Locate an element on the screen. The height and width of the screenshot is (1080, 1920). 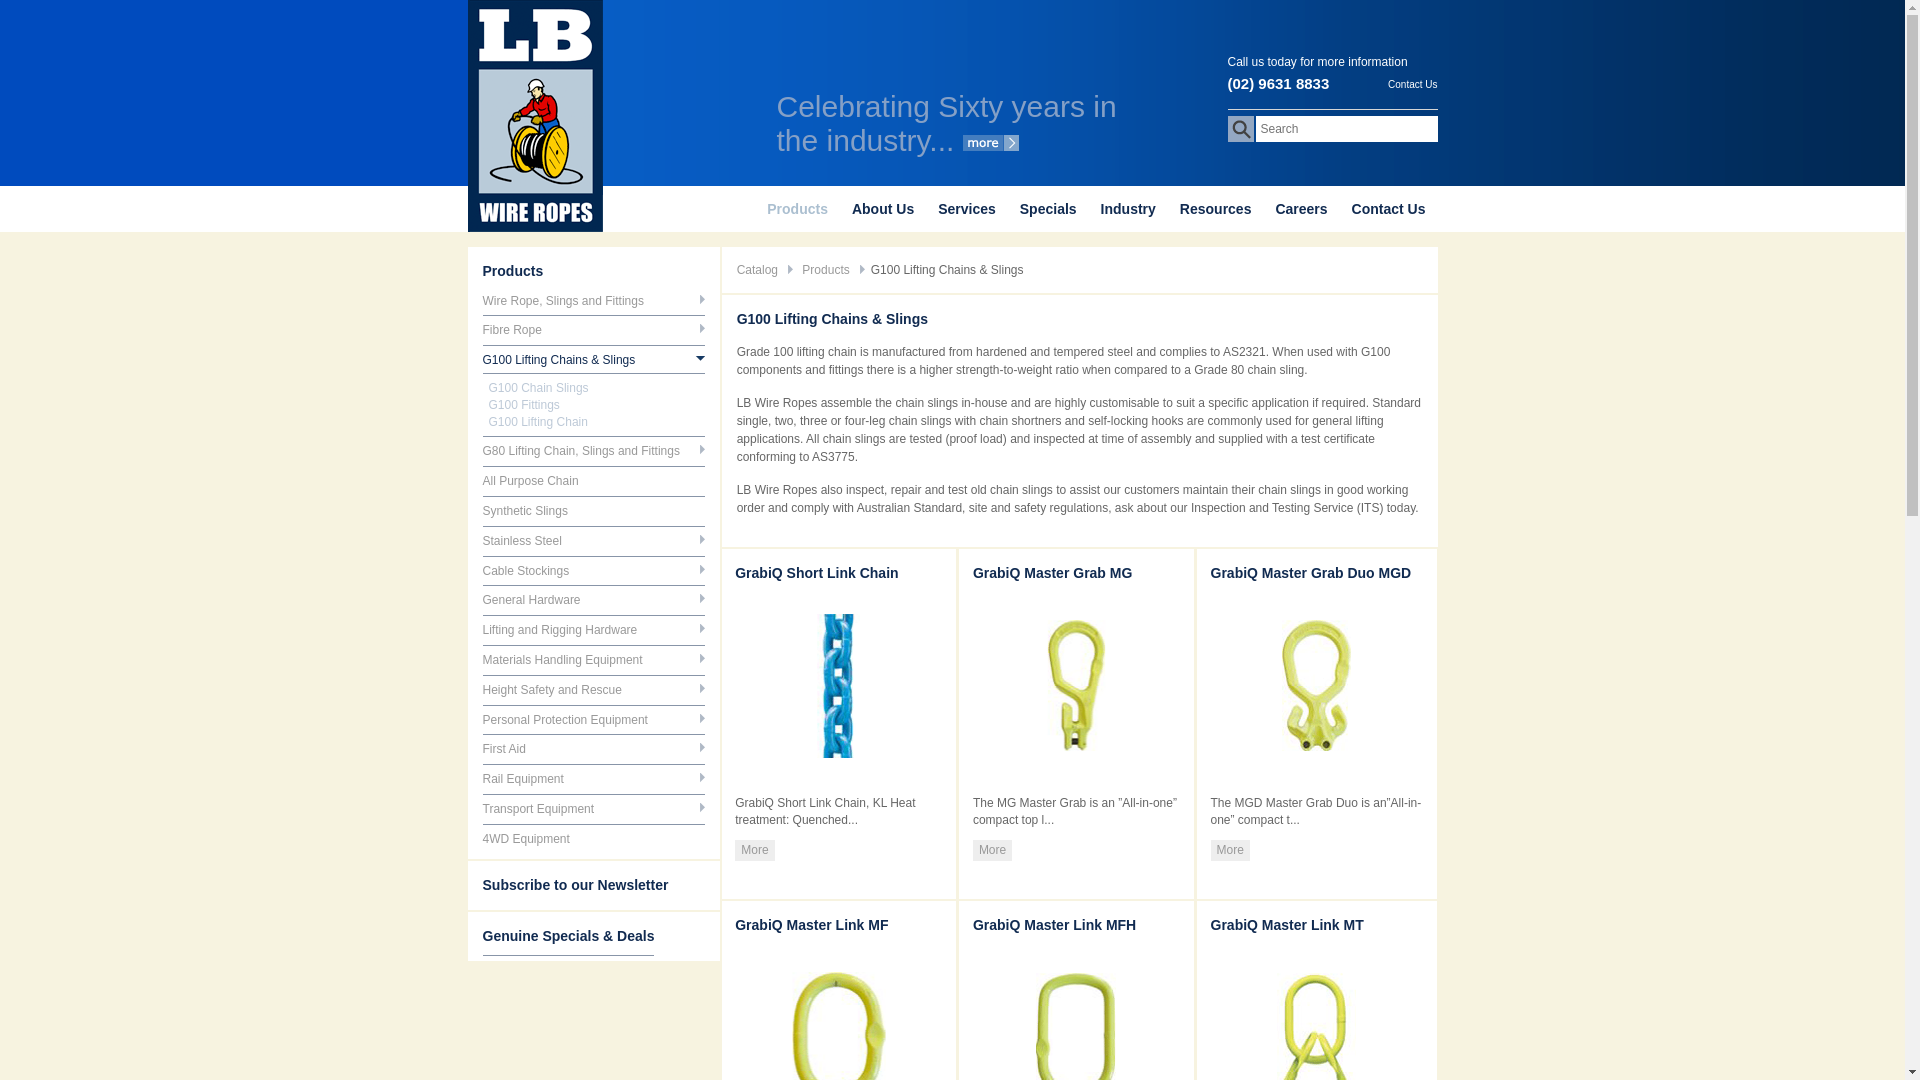
G100 Lifting Chains & Slings is located at coordinates (558, 360).